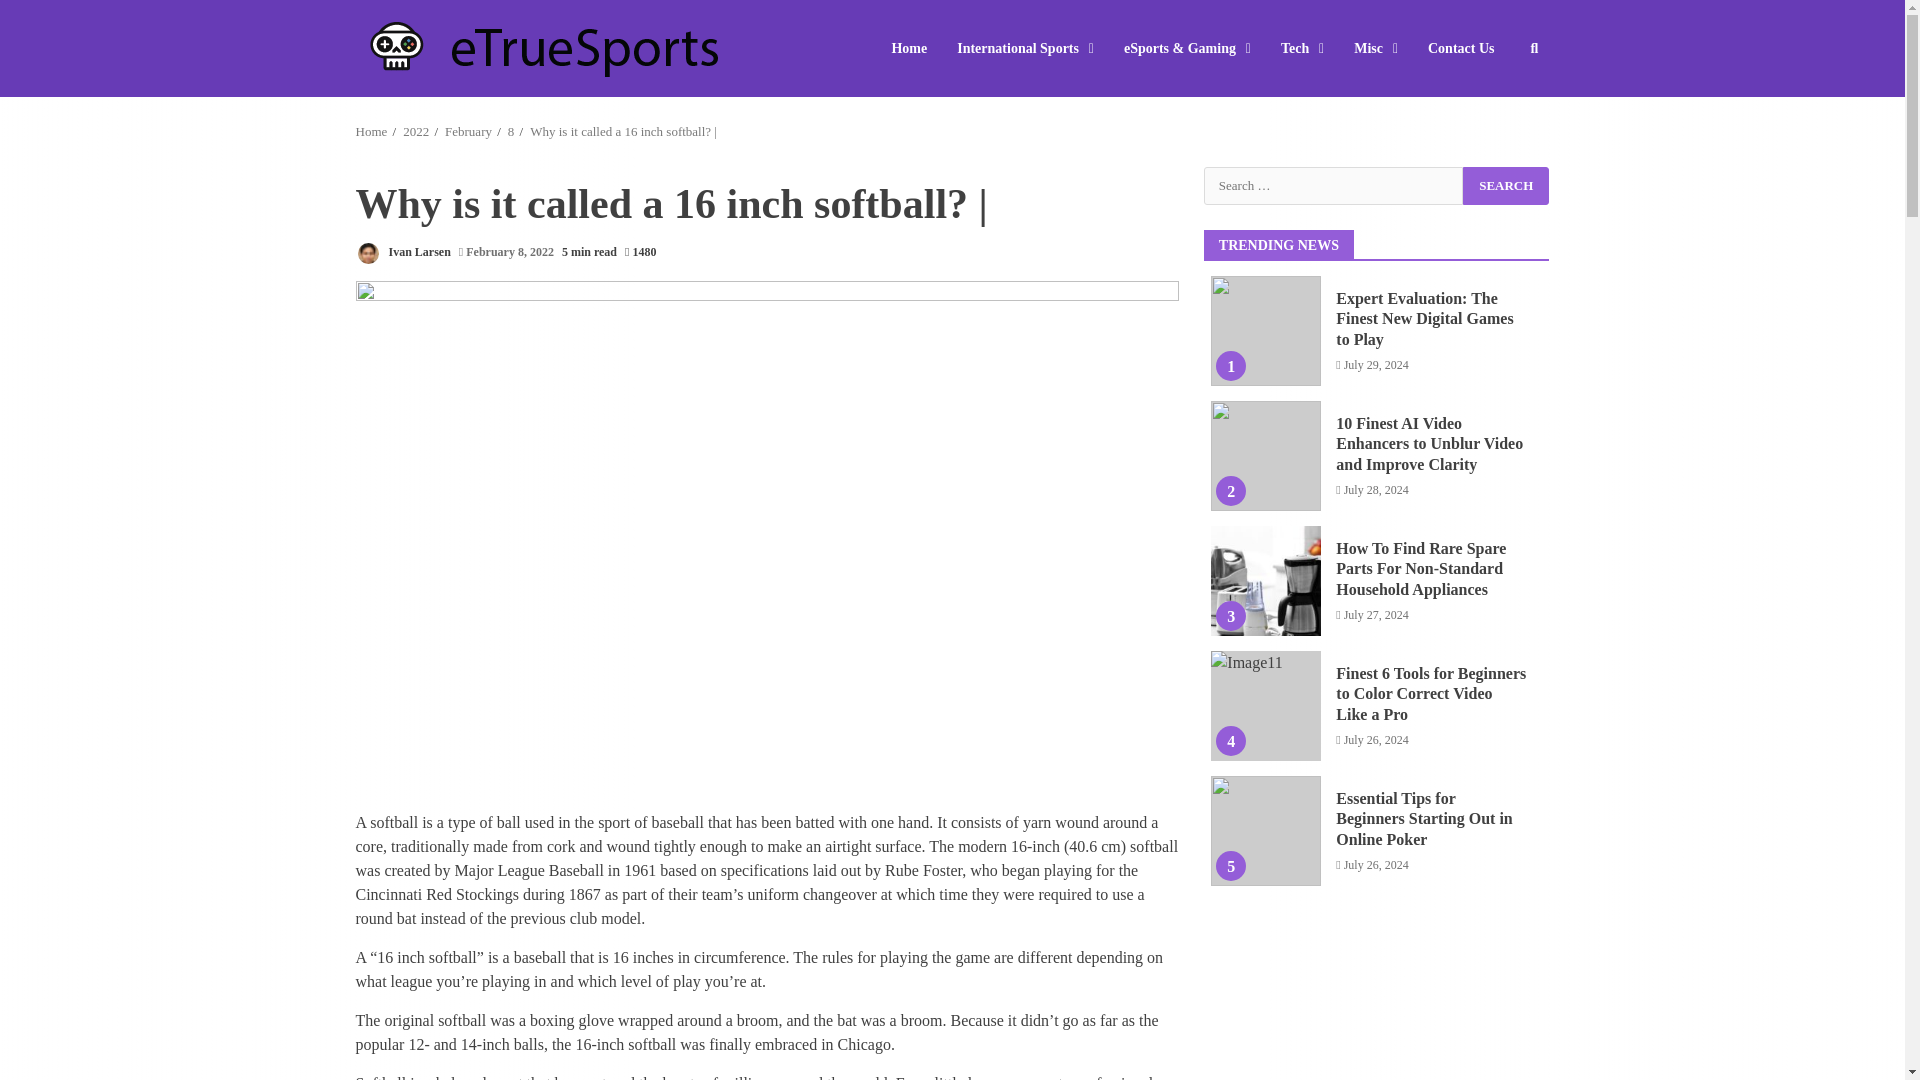 This screenshot has width=1920, height=1080. What do you see at coordinates (371, 132) in the screenshot?
I see `Home` at bounding box center [371, 132].